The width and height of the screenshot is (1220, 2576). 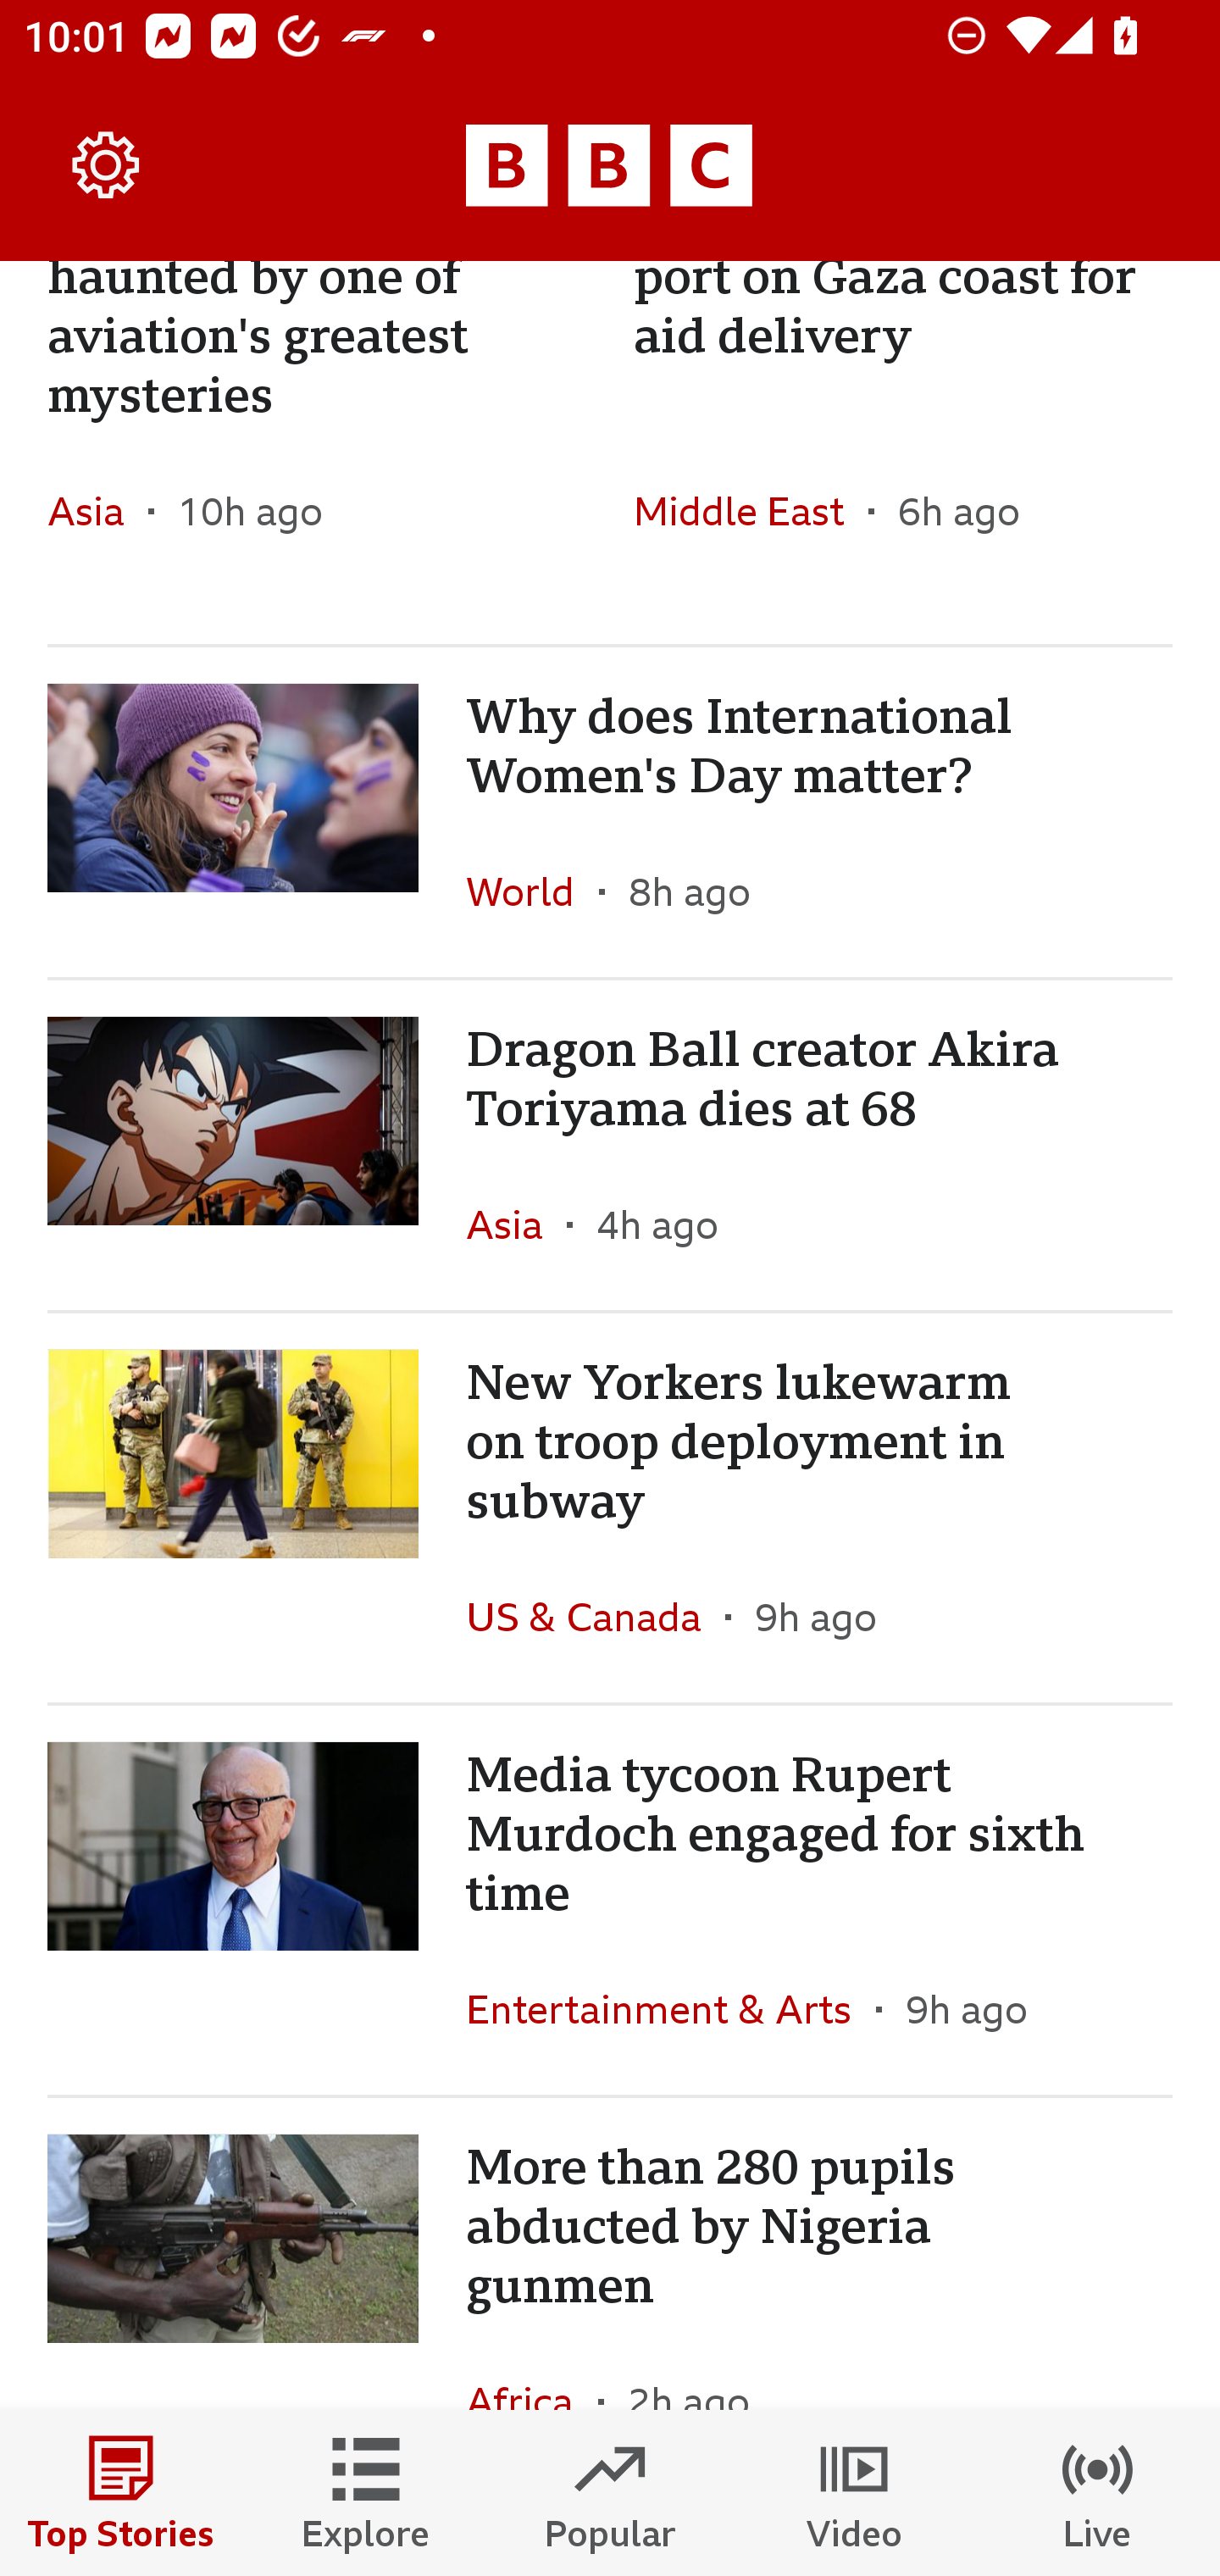 I want to click on World In the section World, so click(x=532, y=891).